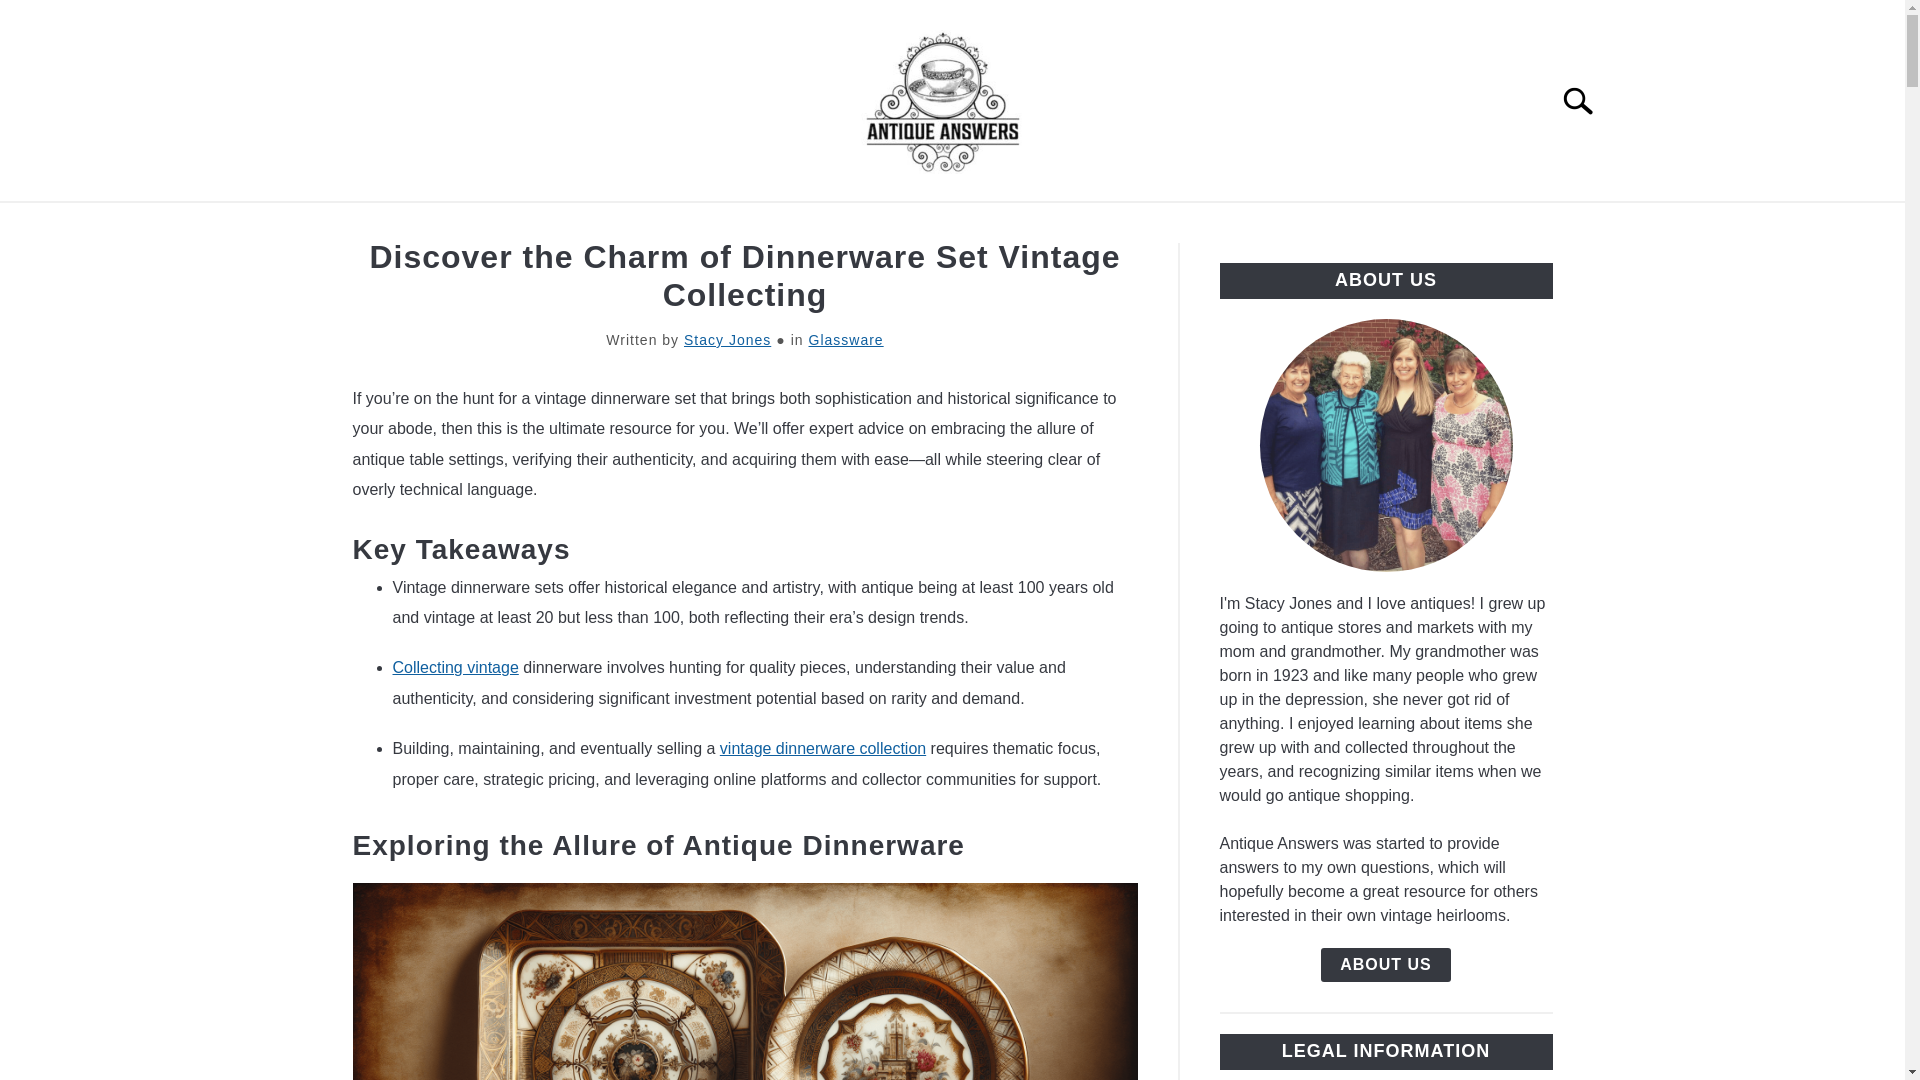 The image size is (1920, 1080). I want to click on Collecting vintage, so click(454, 667).